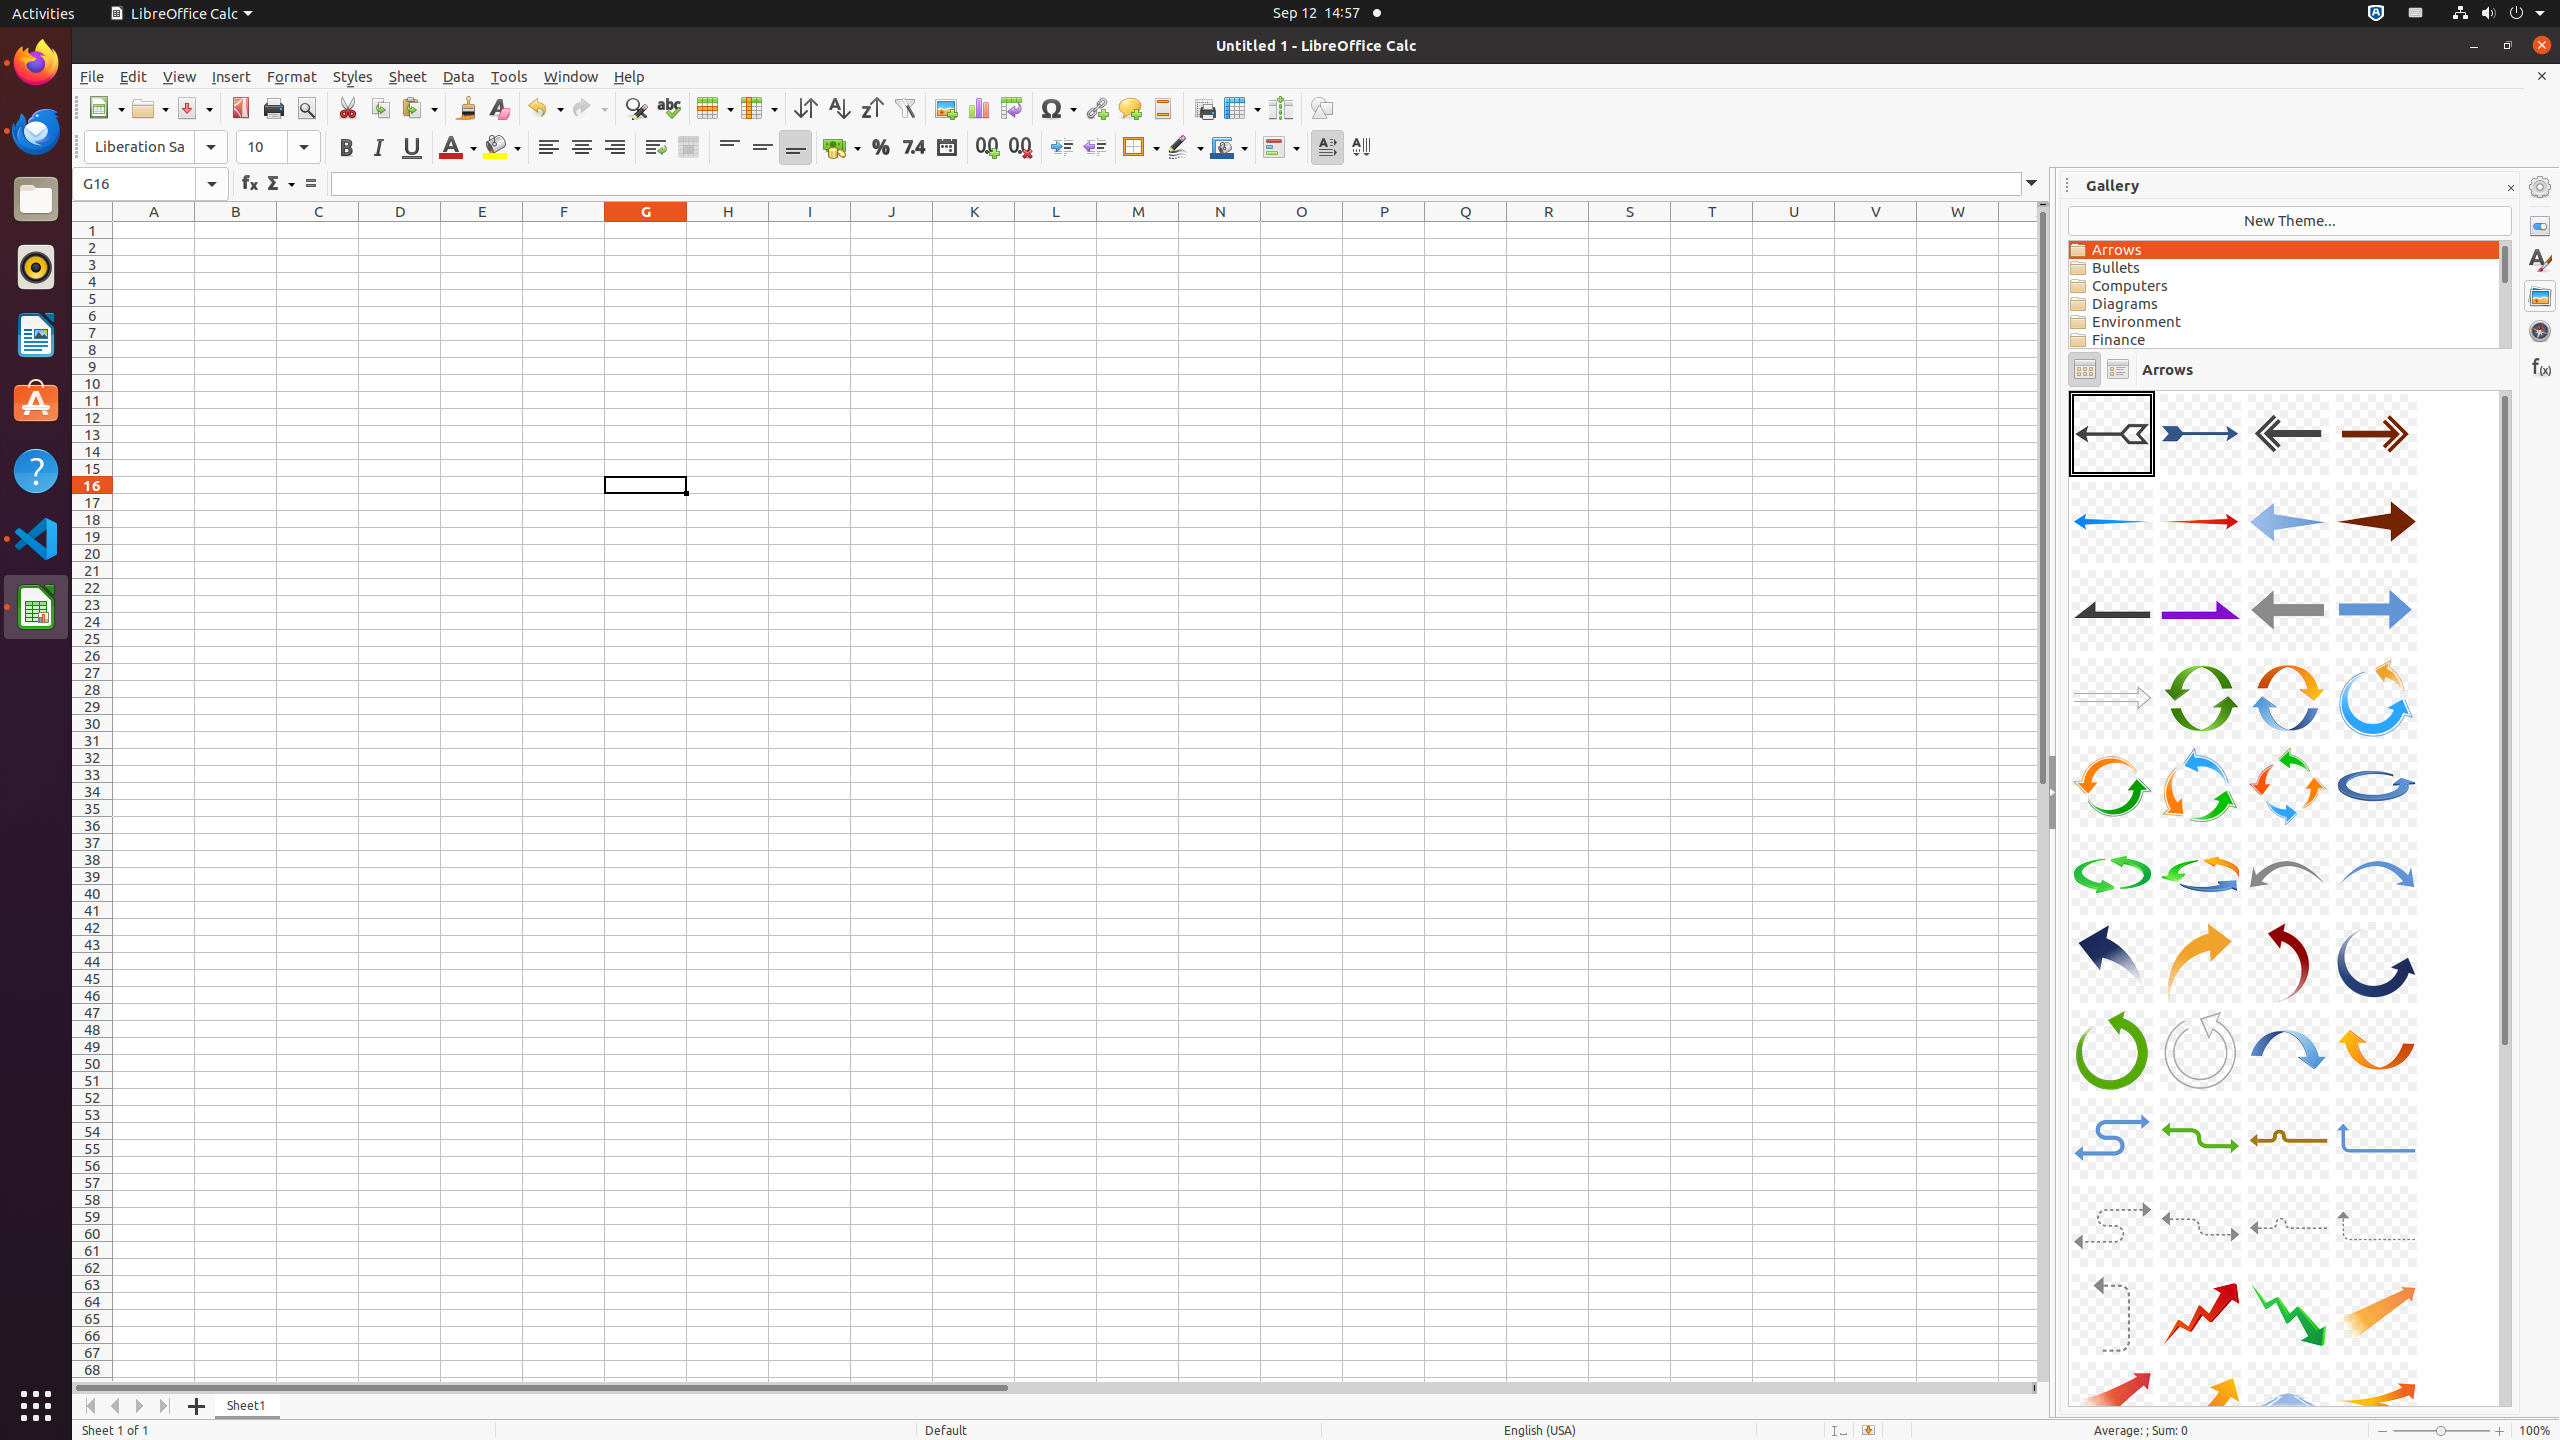 The height and width of the screenshot is (1440, 2560). I want to click on A08-Arrow-DarkRed-Right, so click(2376, 522).